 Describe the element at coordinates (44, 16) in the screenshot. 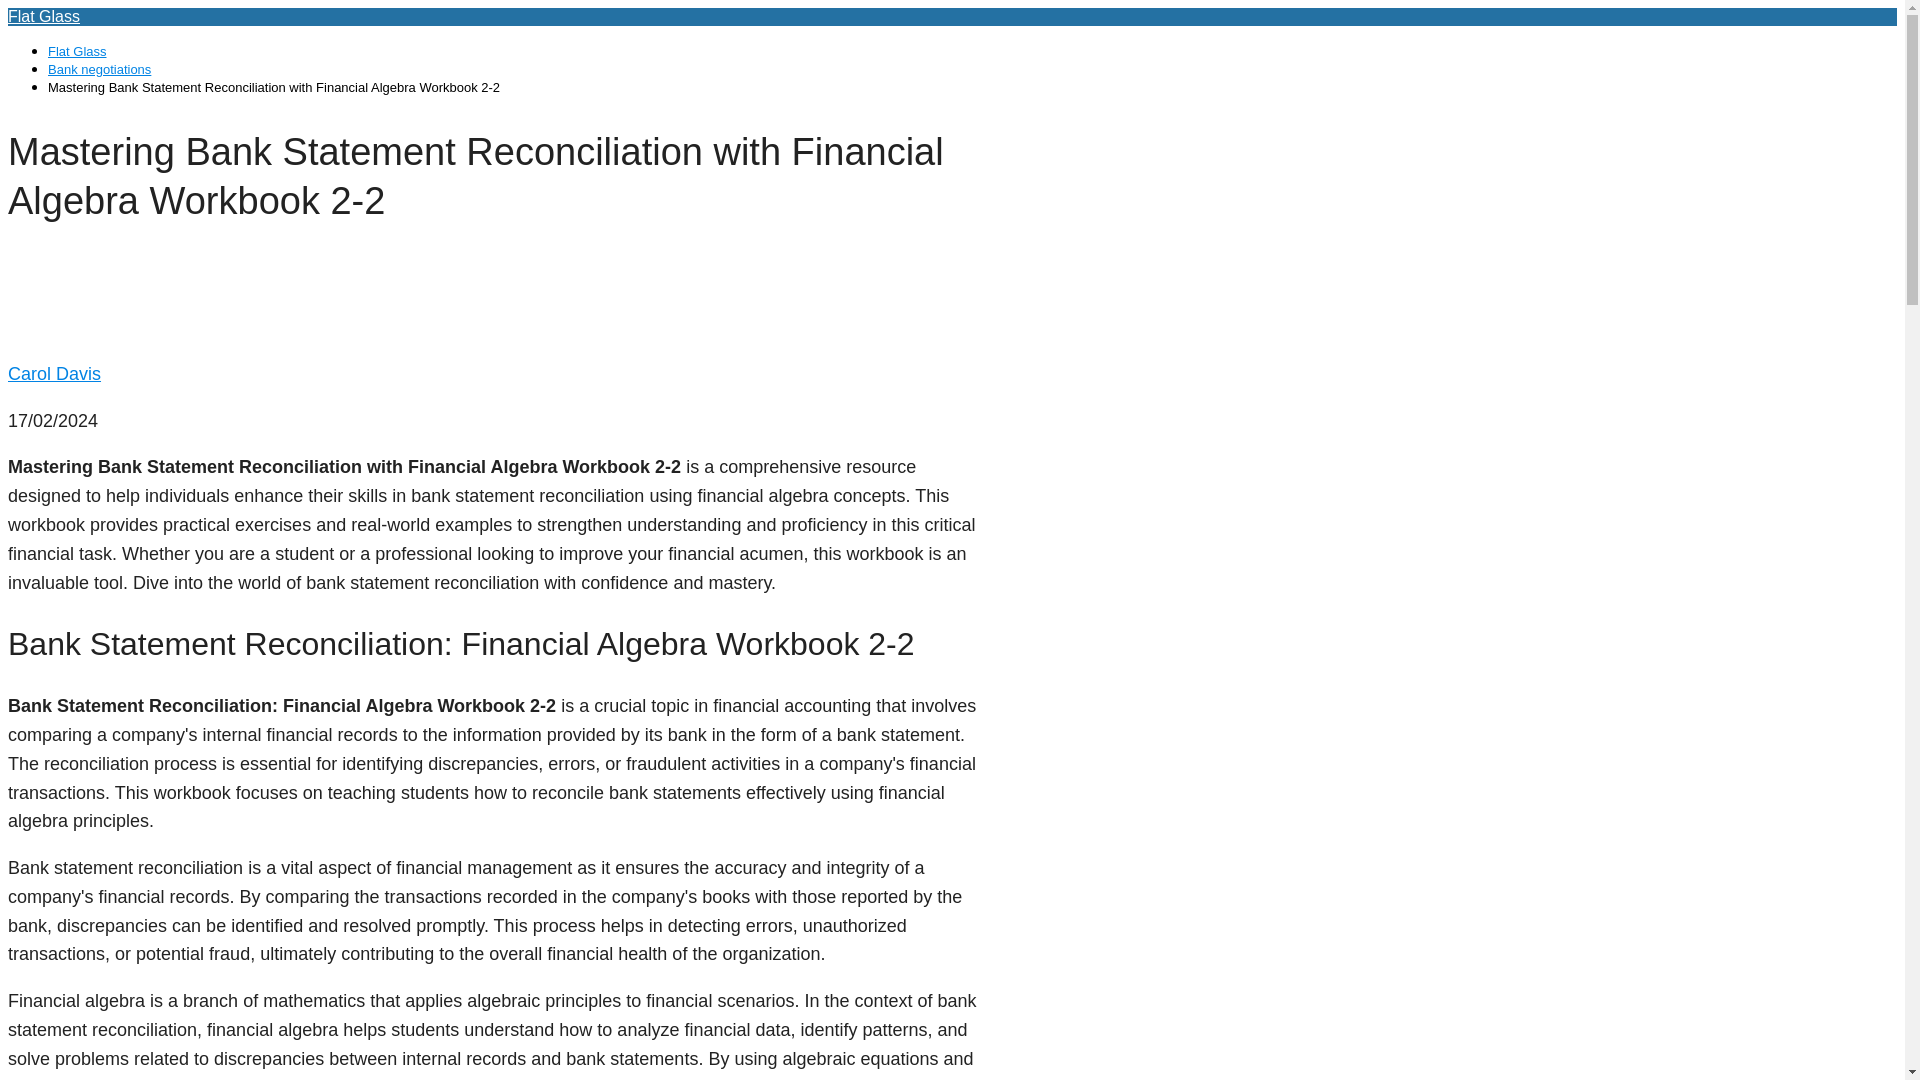

I see `Flat Glass` at that location.